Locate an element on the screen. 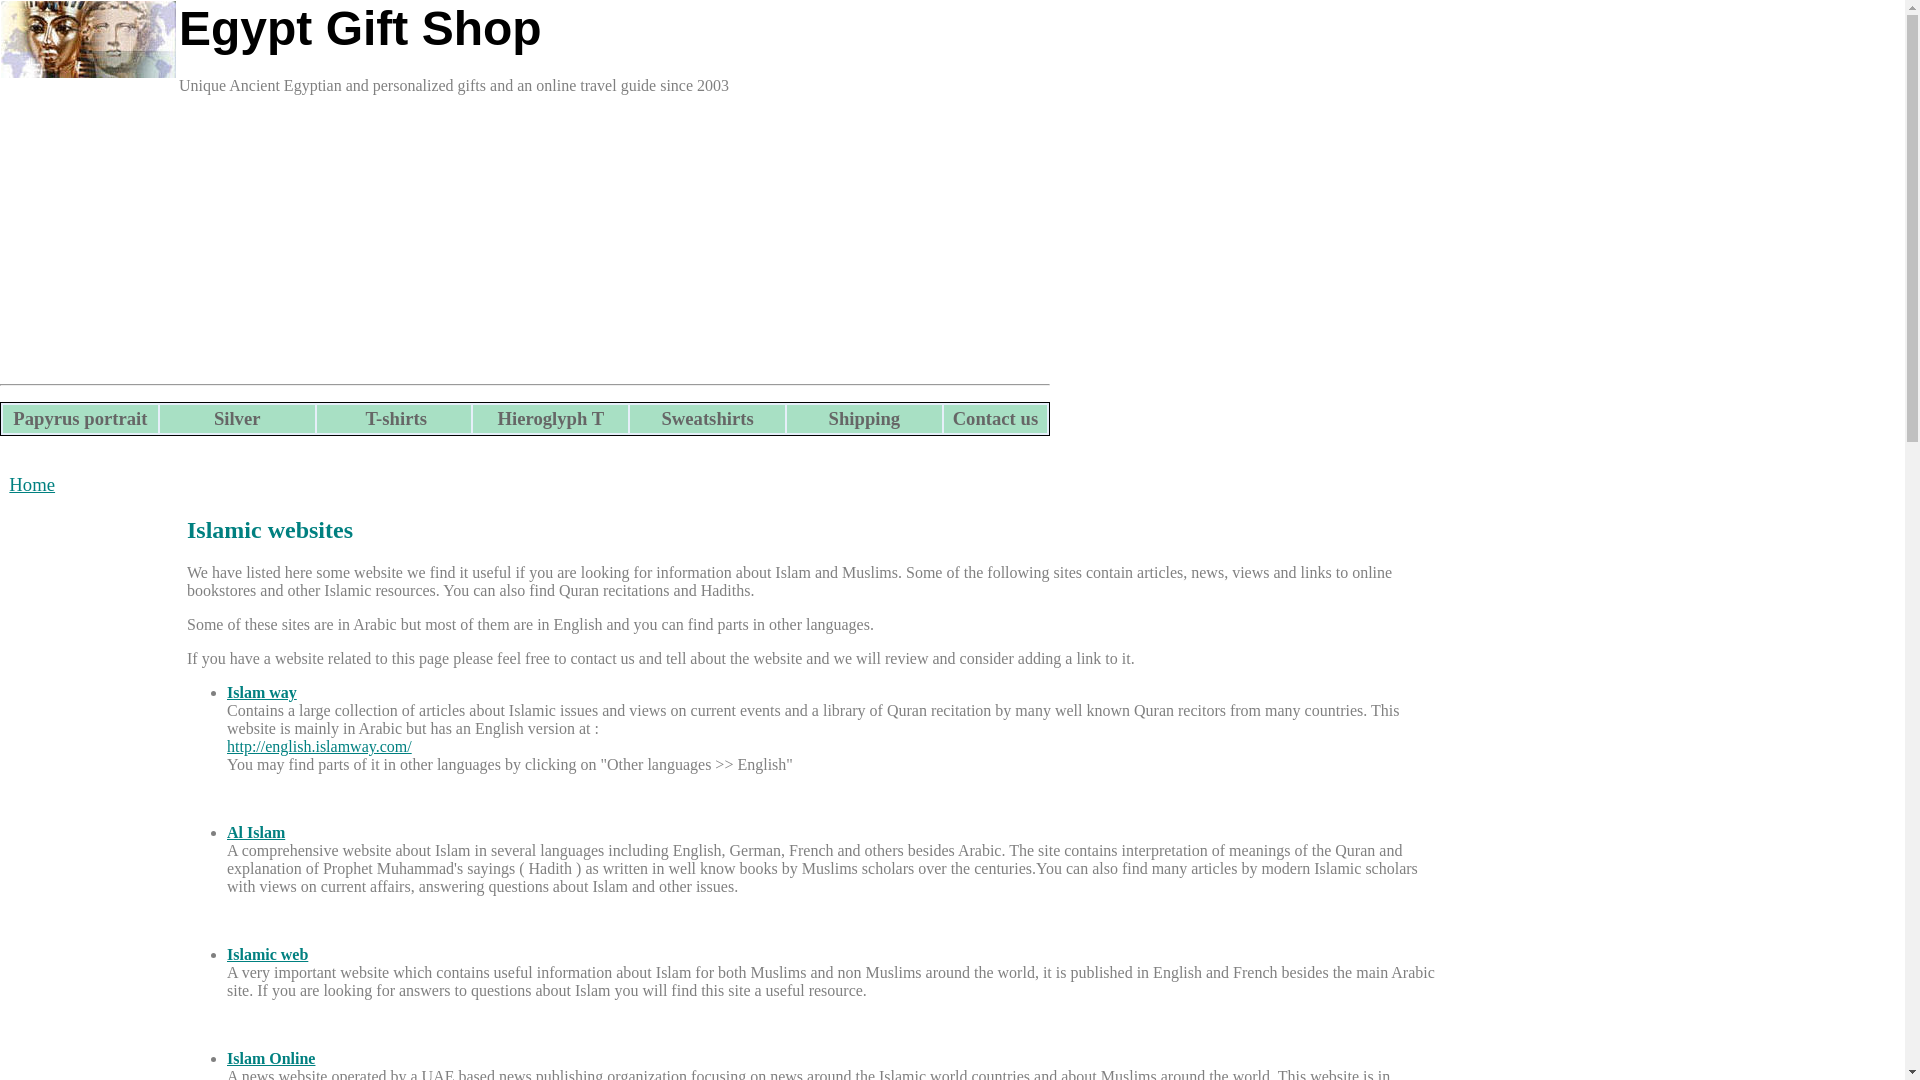 The height and width of the screenshot is (1080, 1920). Hieroglyph T is located at coordinates (550, 419).